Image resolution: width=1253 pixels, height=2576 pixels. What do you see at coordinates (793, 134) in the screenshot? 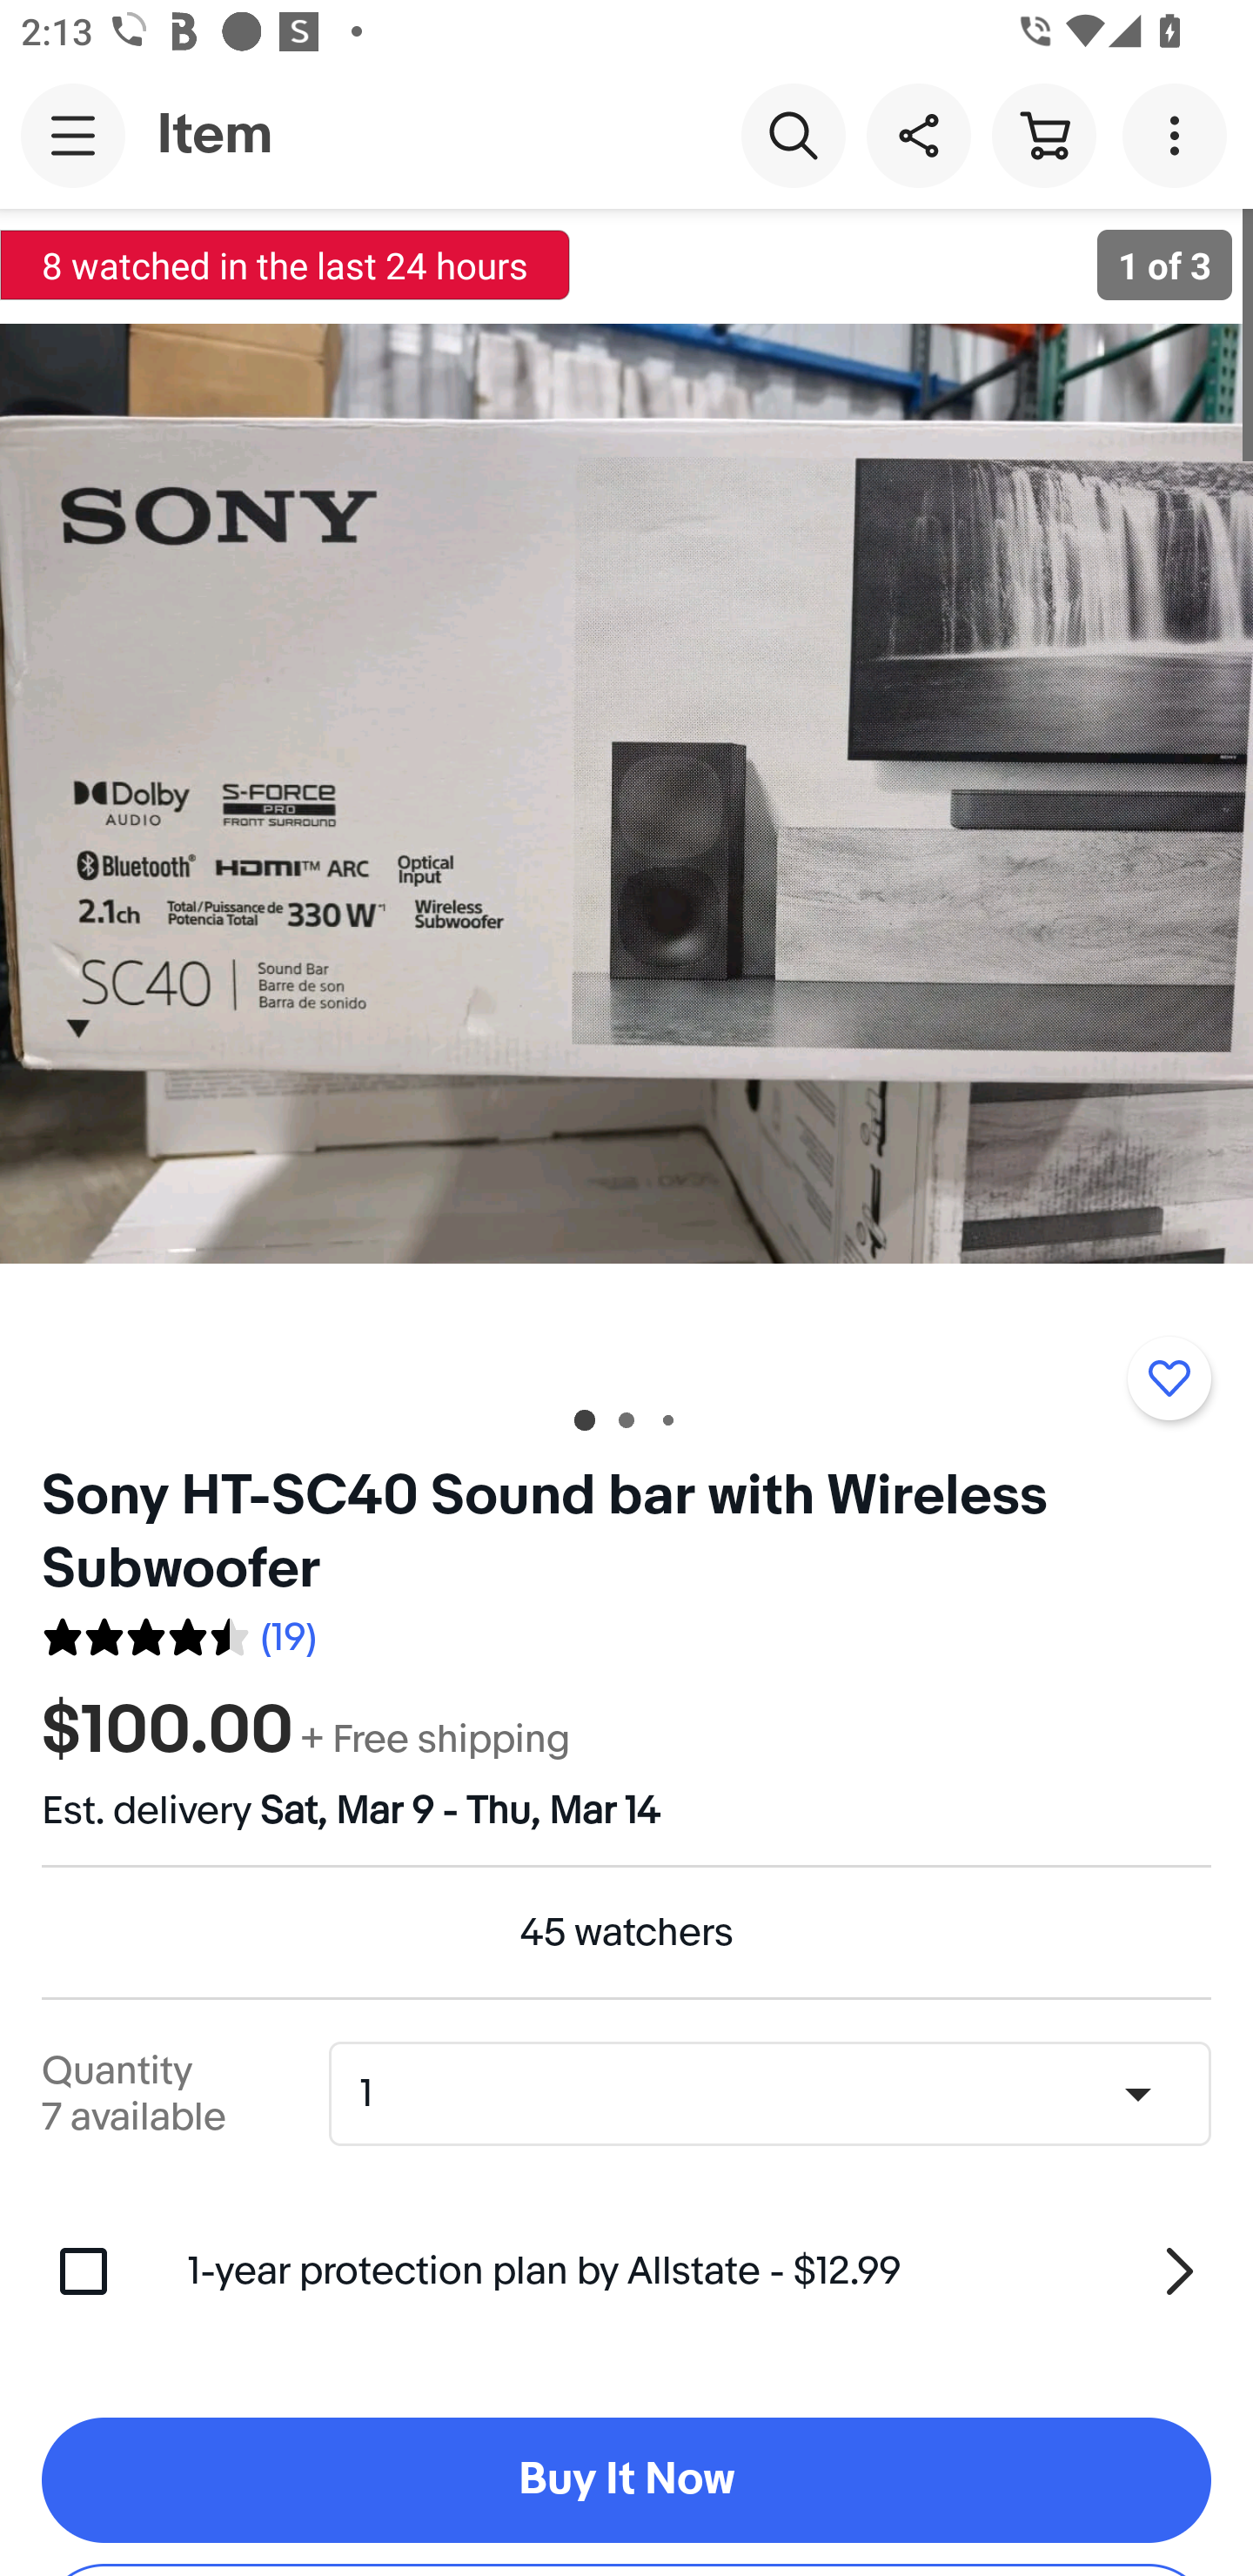
I see `Search` at bounding box center [793, 134].